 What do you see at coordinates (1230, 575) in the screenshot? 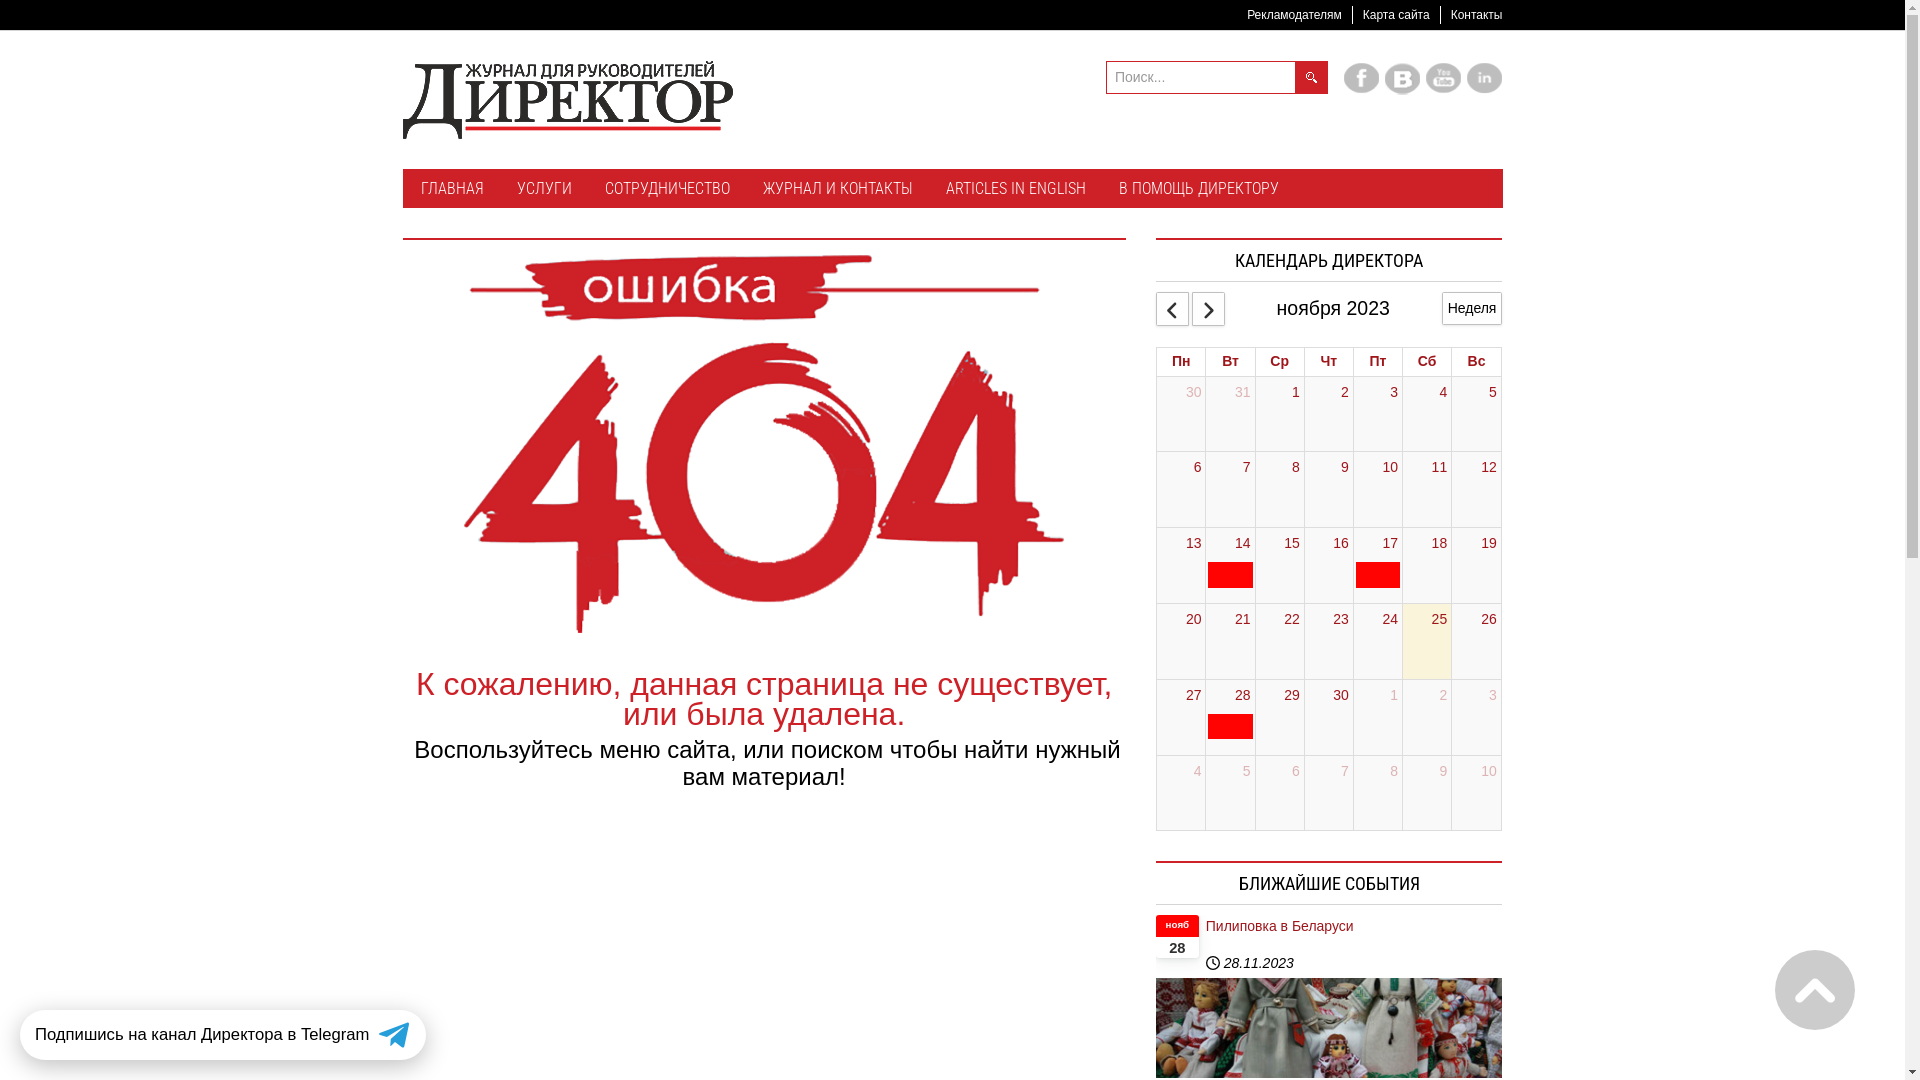
I see ` ` at bounding box center [1230, 575].